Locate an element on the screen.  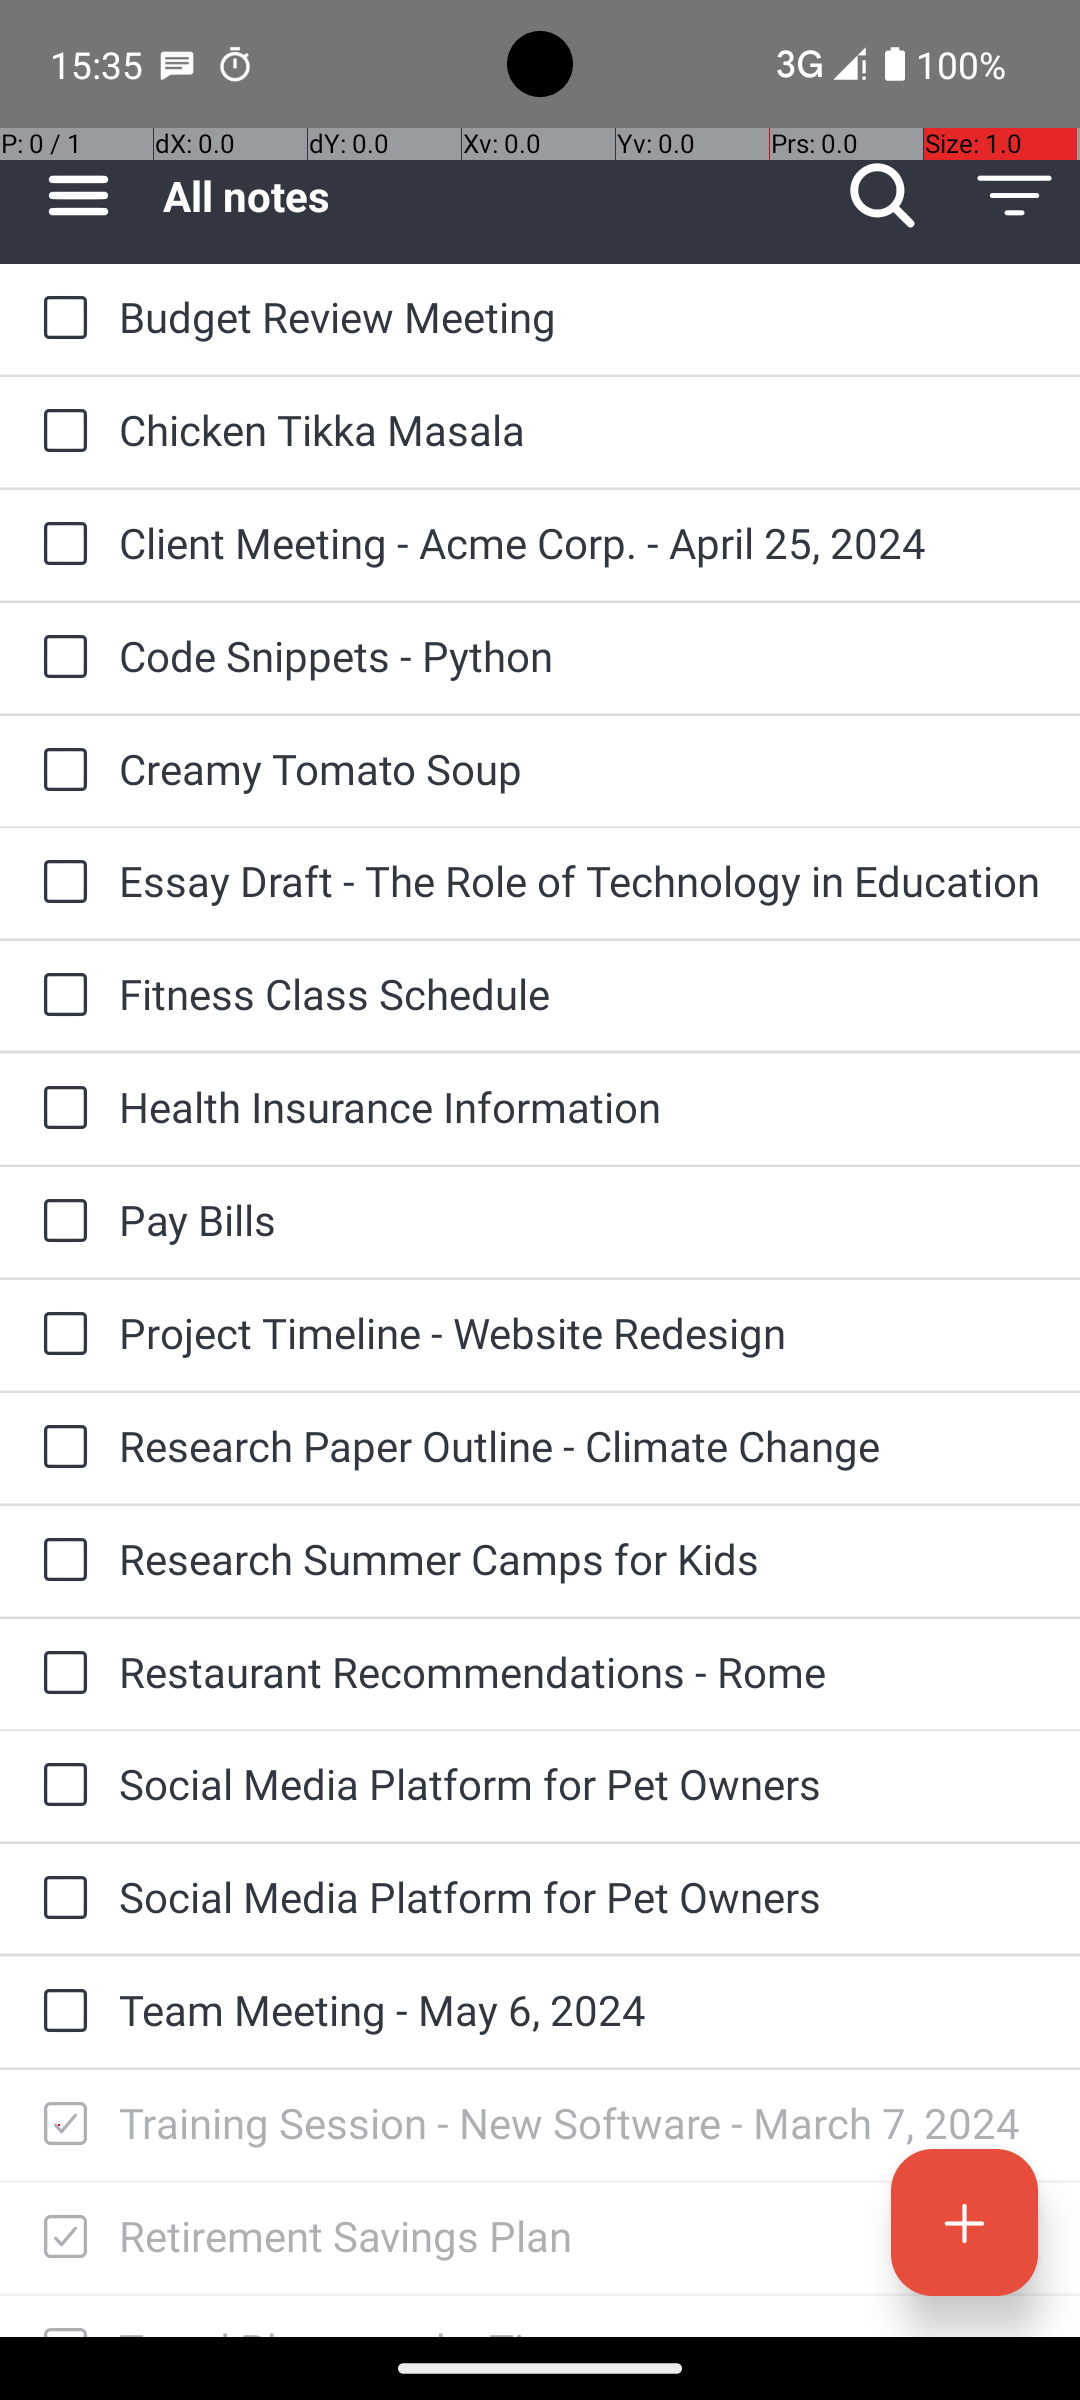
to-do: Training Session - New Software - March 7, 2024 is located at coordinates (60, 2125).